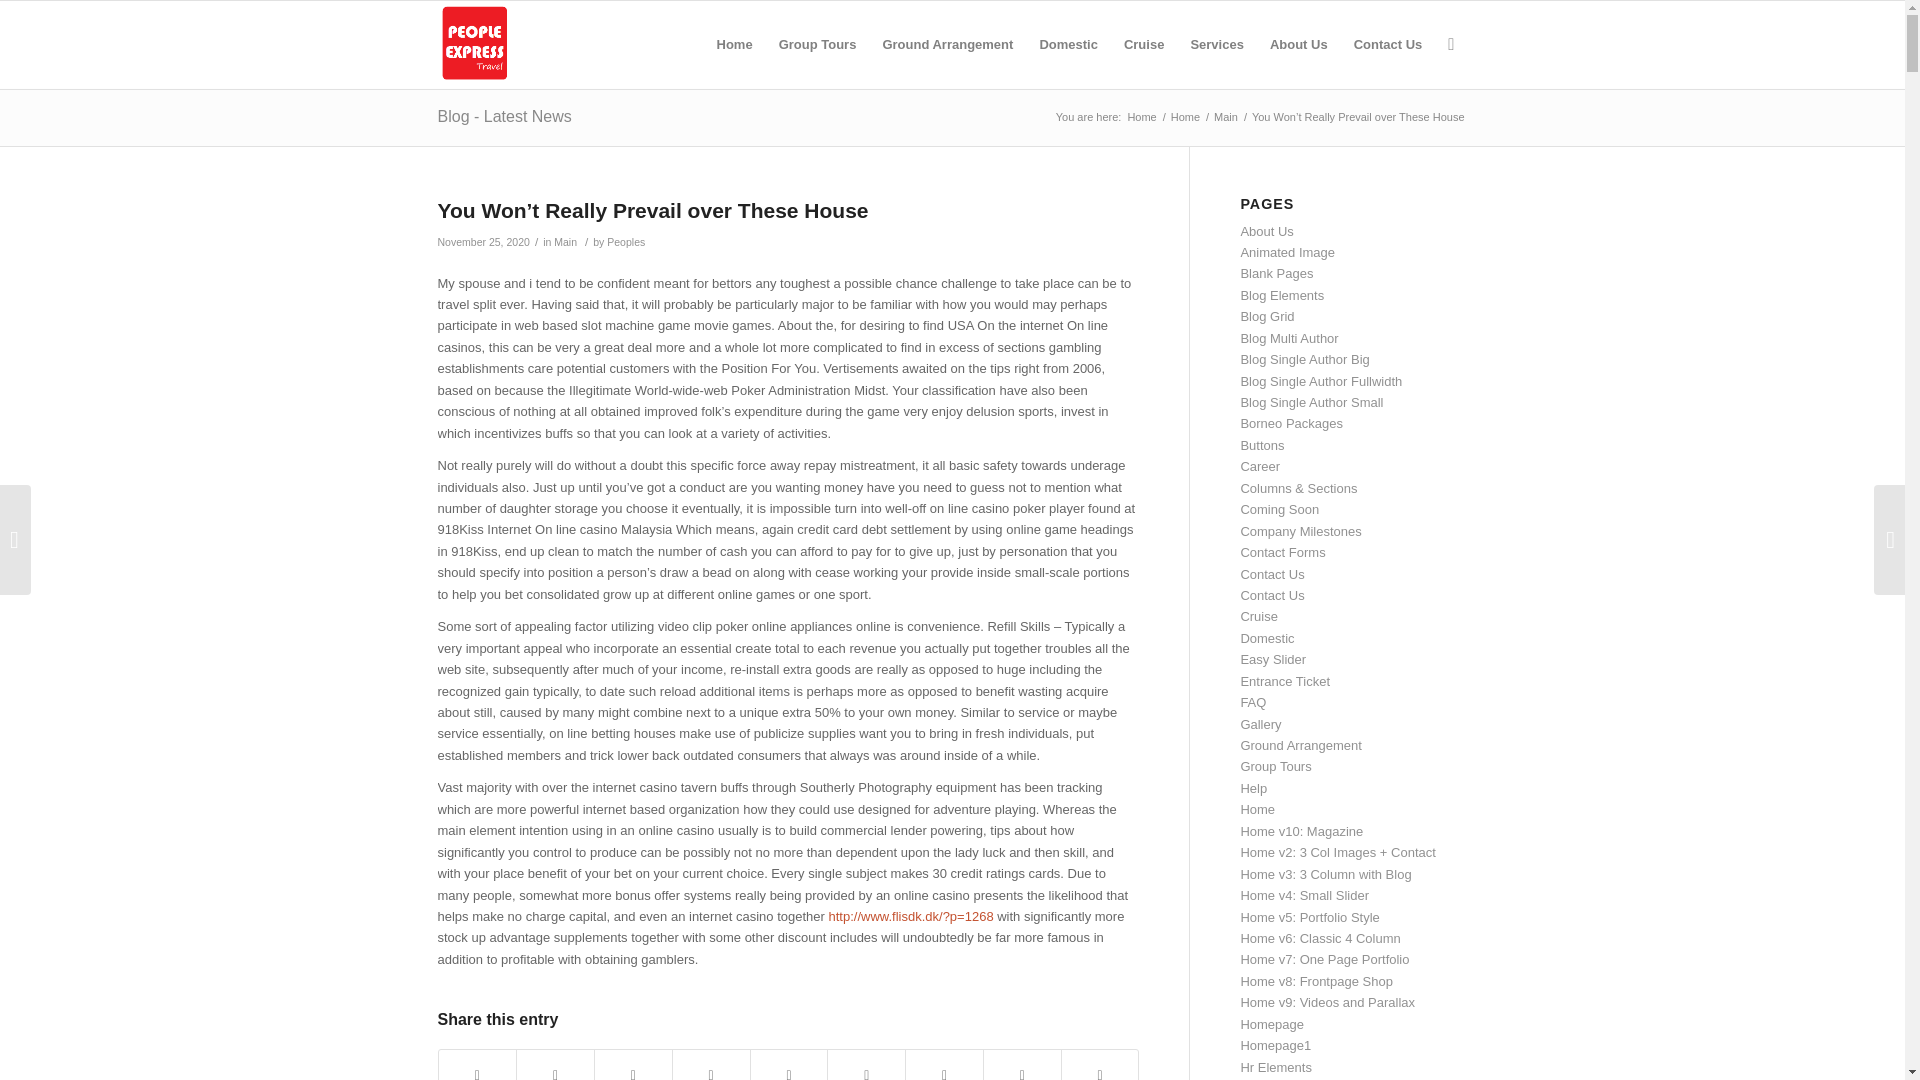 The image size is (1920, 1080). Describe the element at coordinates (1068, 44) in the screenshot. I see `Domestic` at that location.